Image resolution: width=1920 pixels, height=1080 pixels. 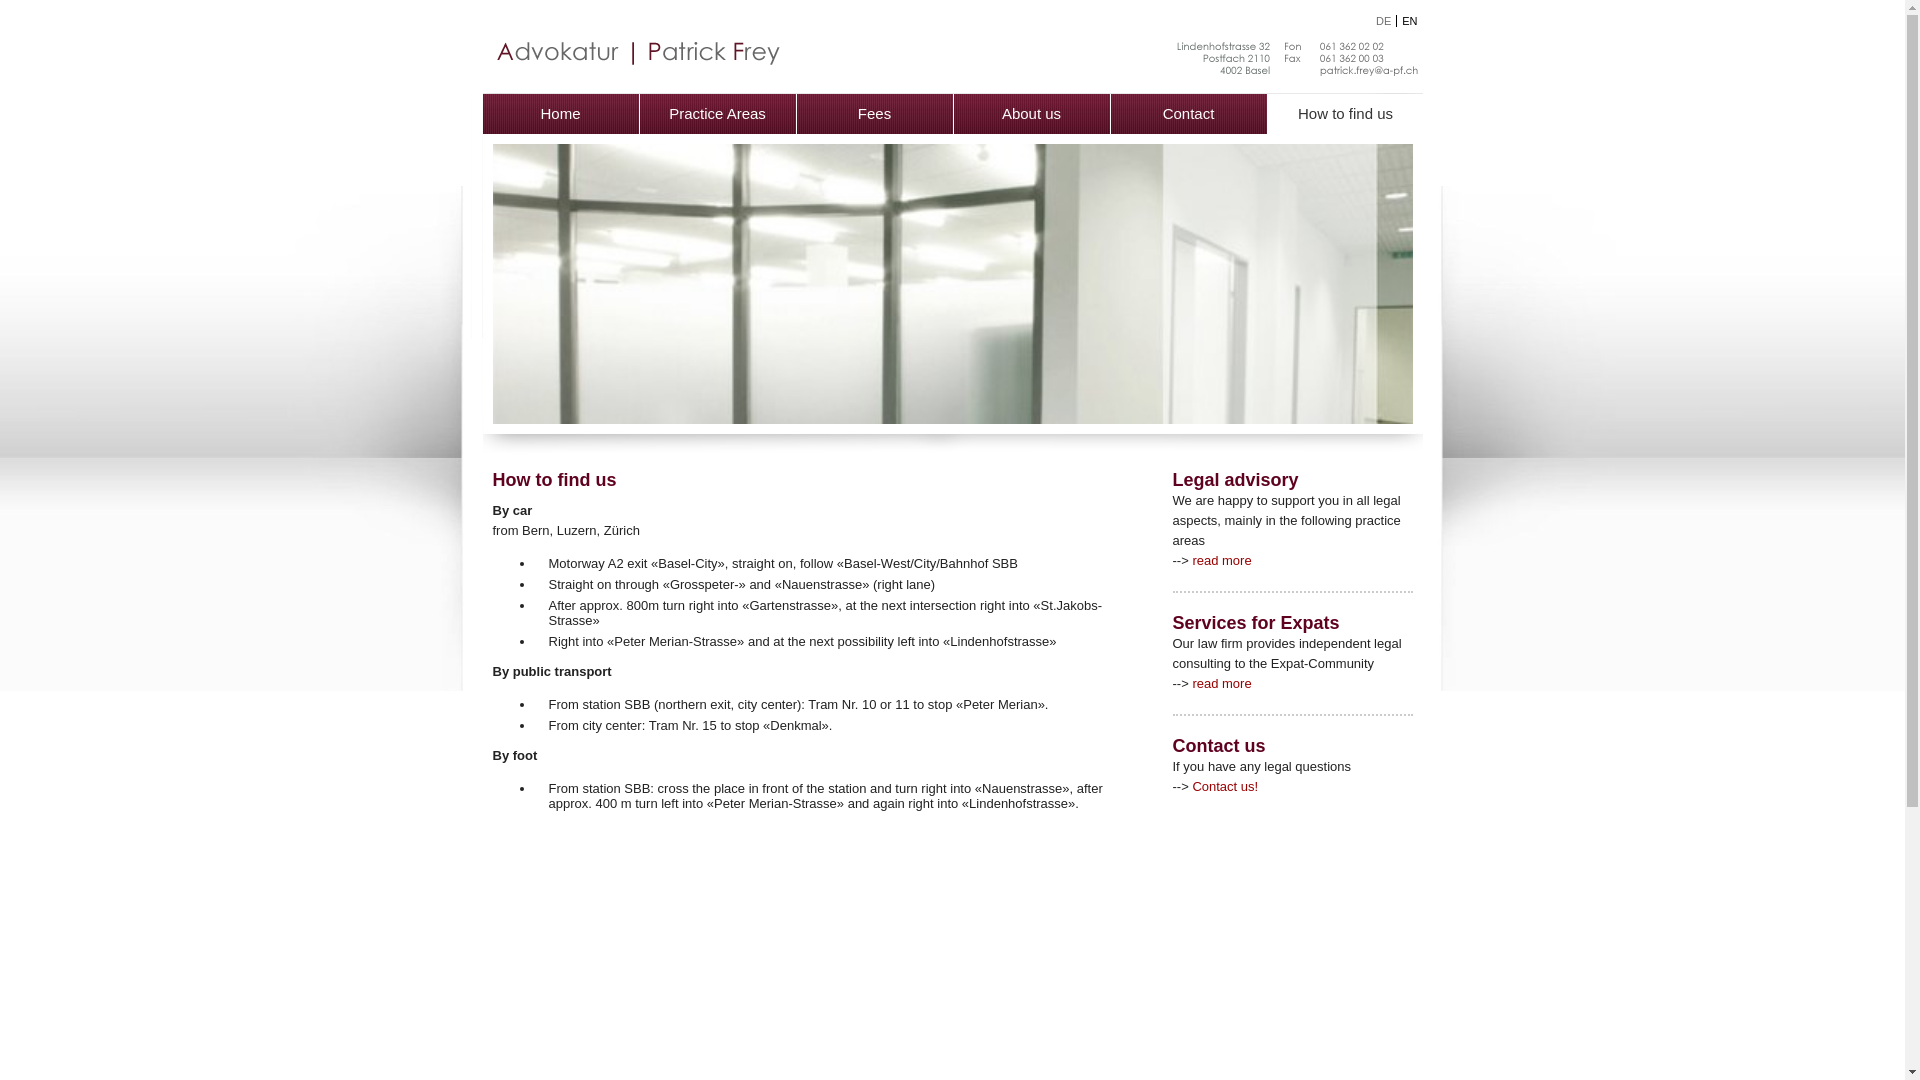 I want to click on Contact us!, so click(x=1225, y=786).